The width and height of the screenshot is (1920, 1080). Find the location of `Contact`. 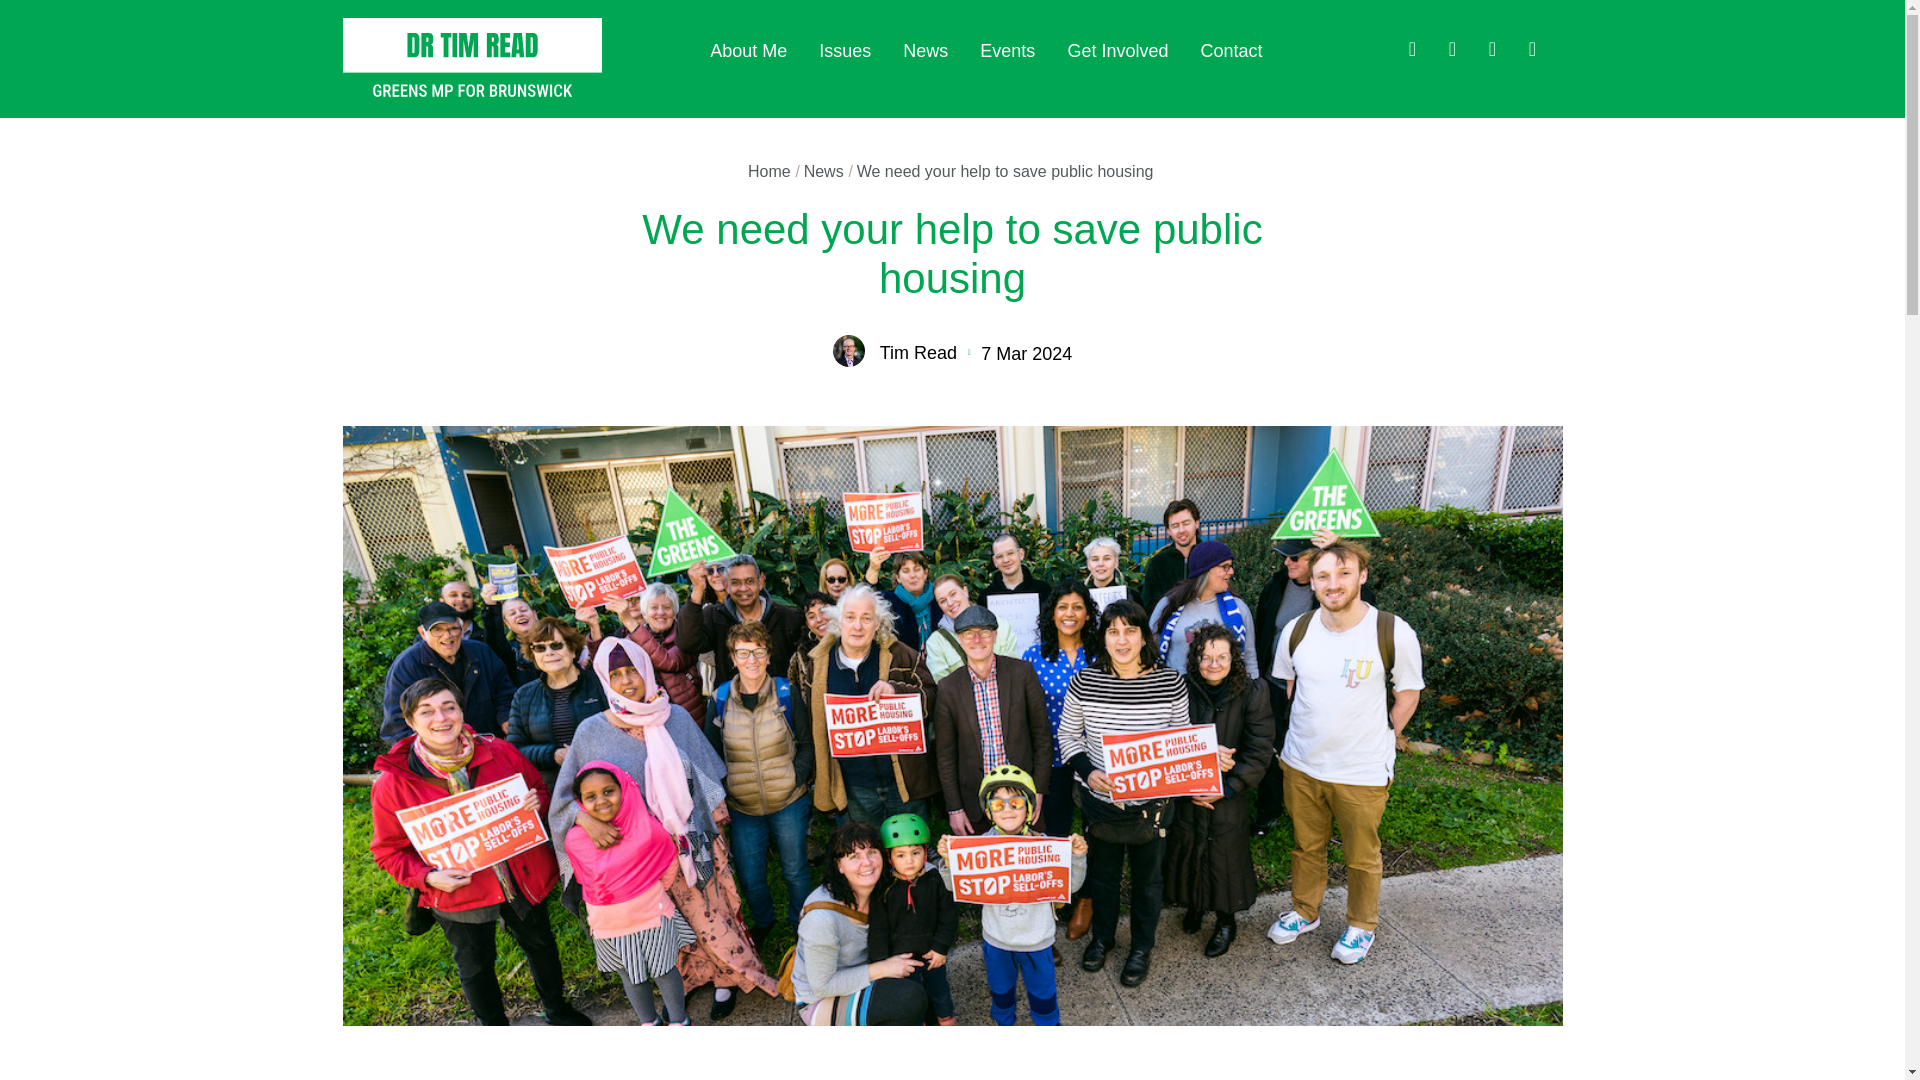

Contact is located at coordinates (1230, 52).